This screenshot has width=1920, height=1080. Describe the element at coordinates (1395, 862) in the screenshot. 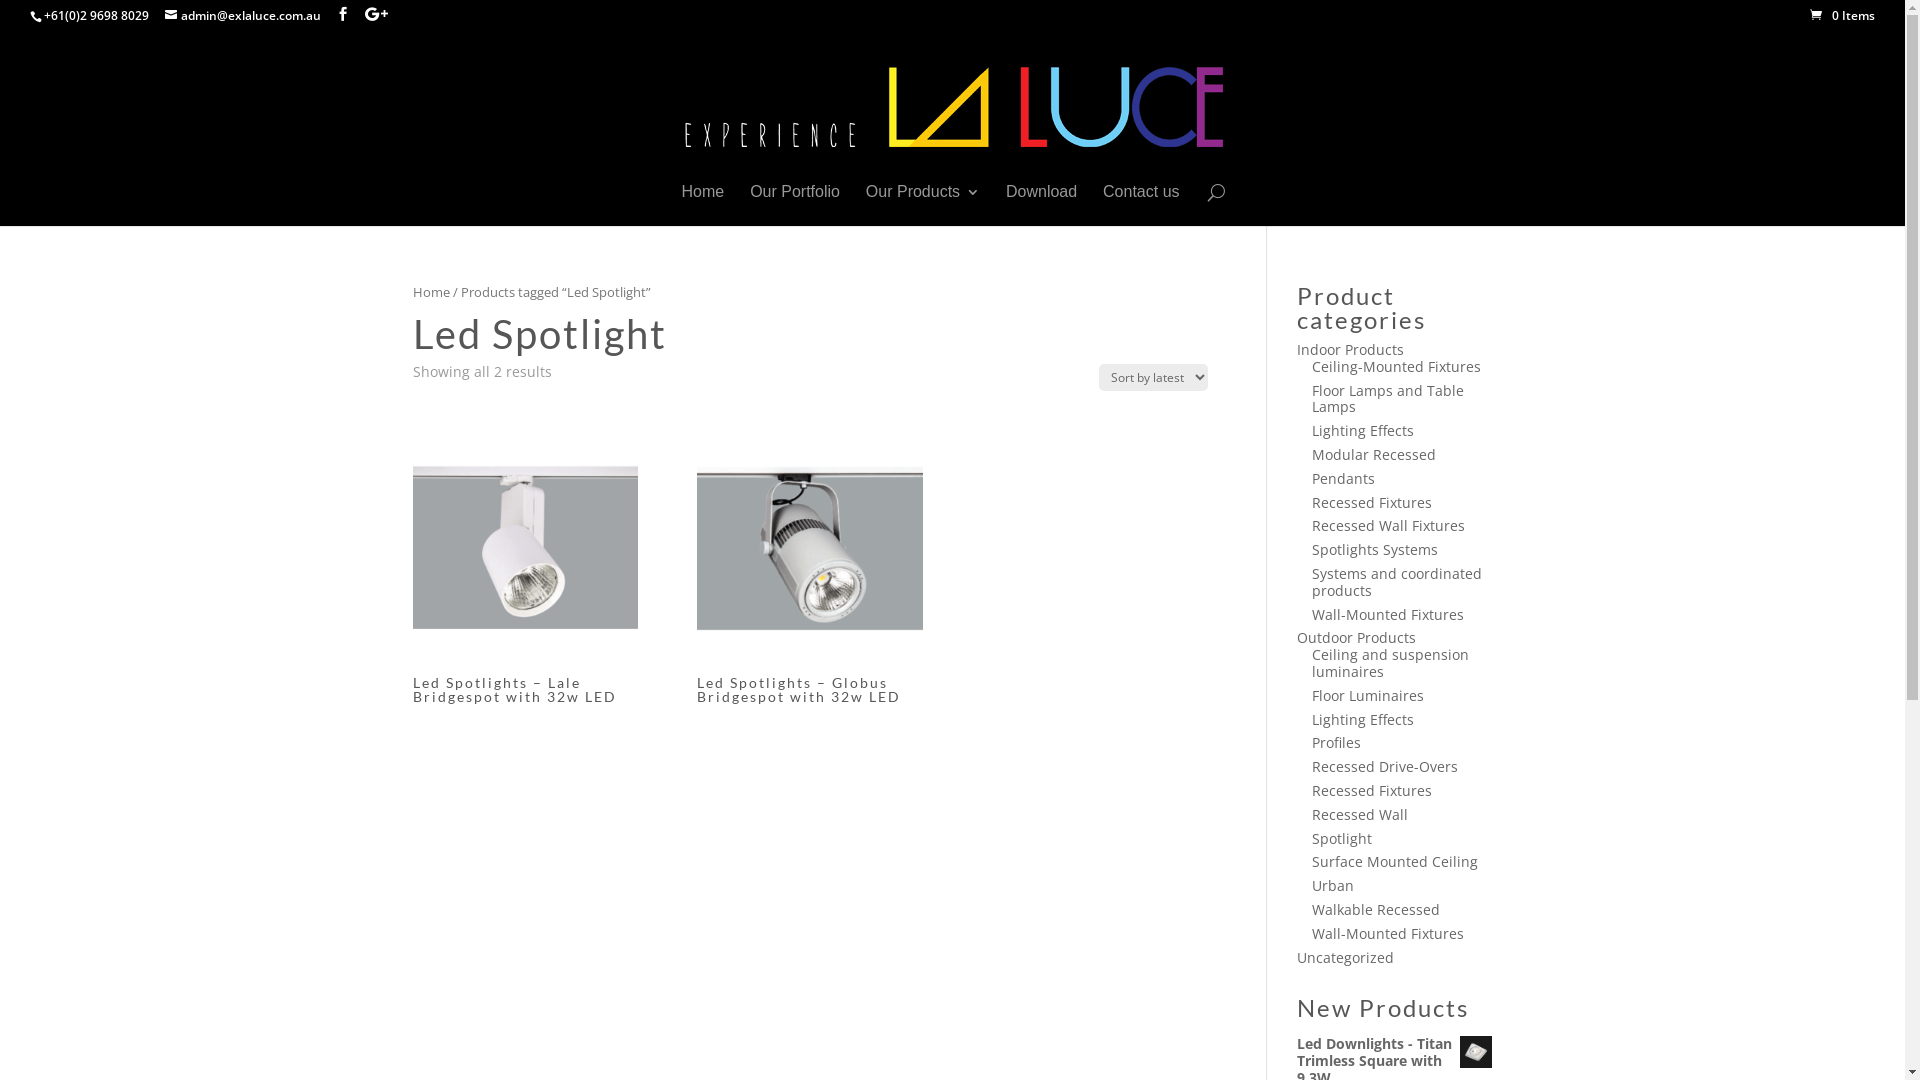

I see `Surface Mounted Ceiling` at that location.